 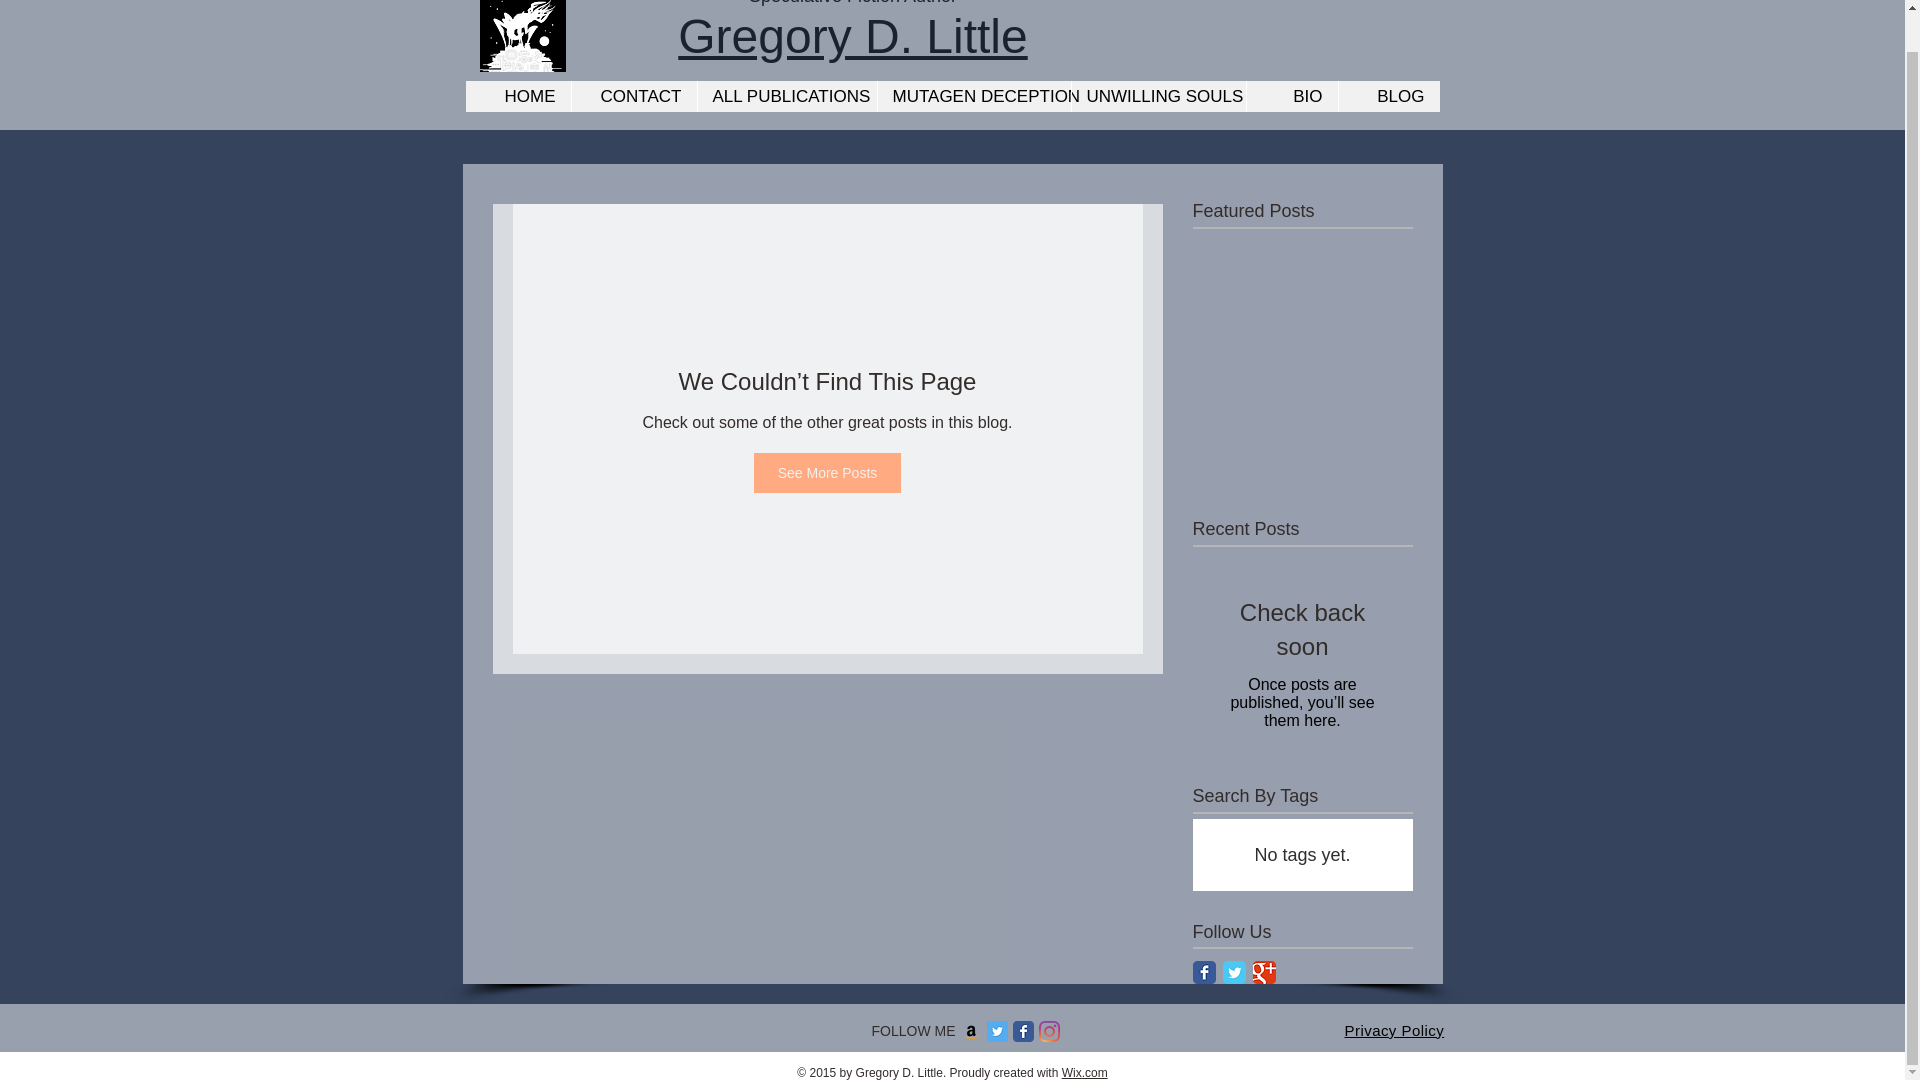 I want to click on Gregory D. Little, so click(x=852, y=36).